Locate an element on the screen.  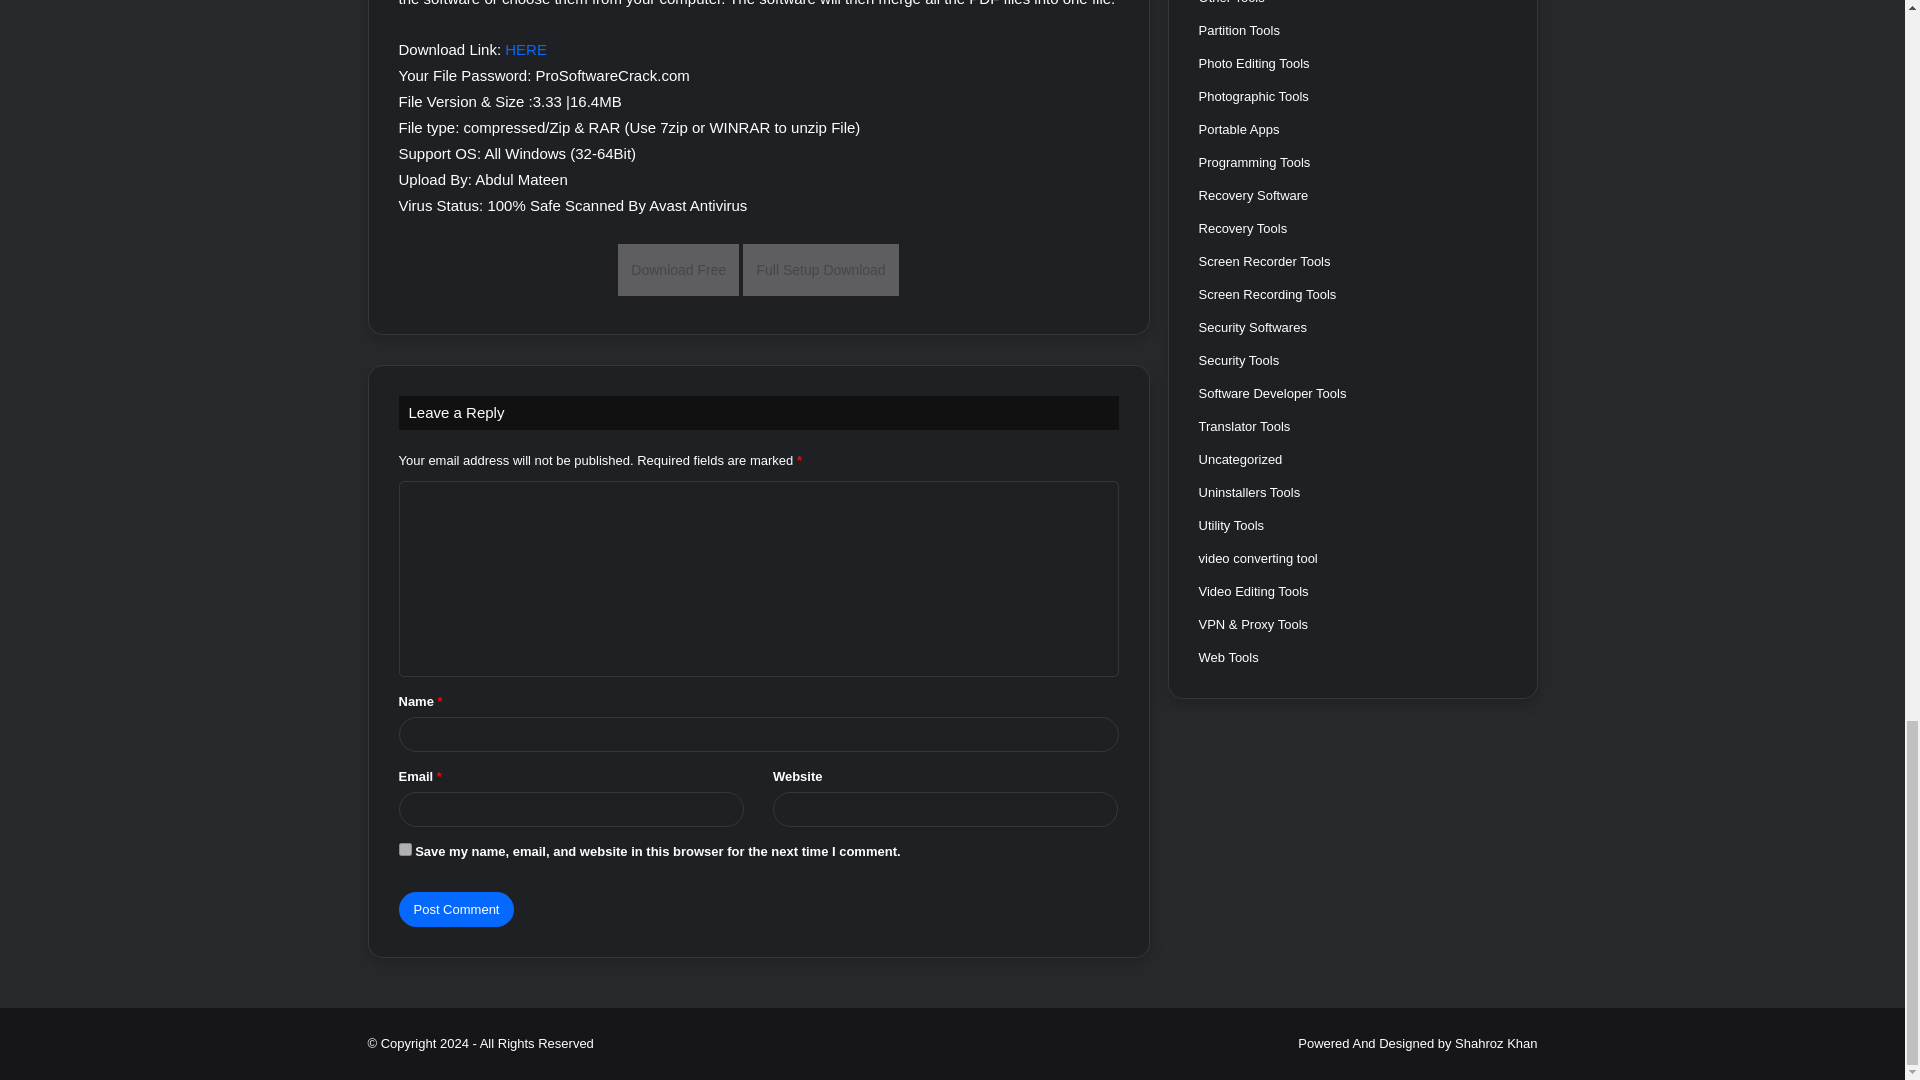
Download Free is located at coordinates (678, 270).